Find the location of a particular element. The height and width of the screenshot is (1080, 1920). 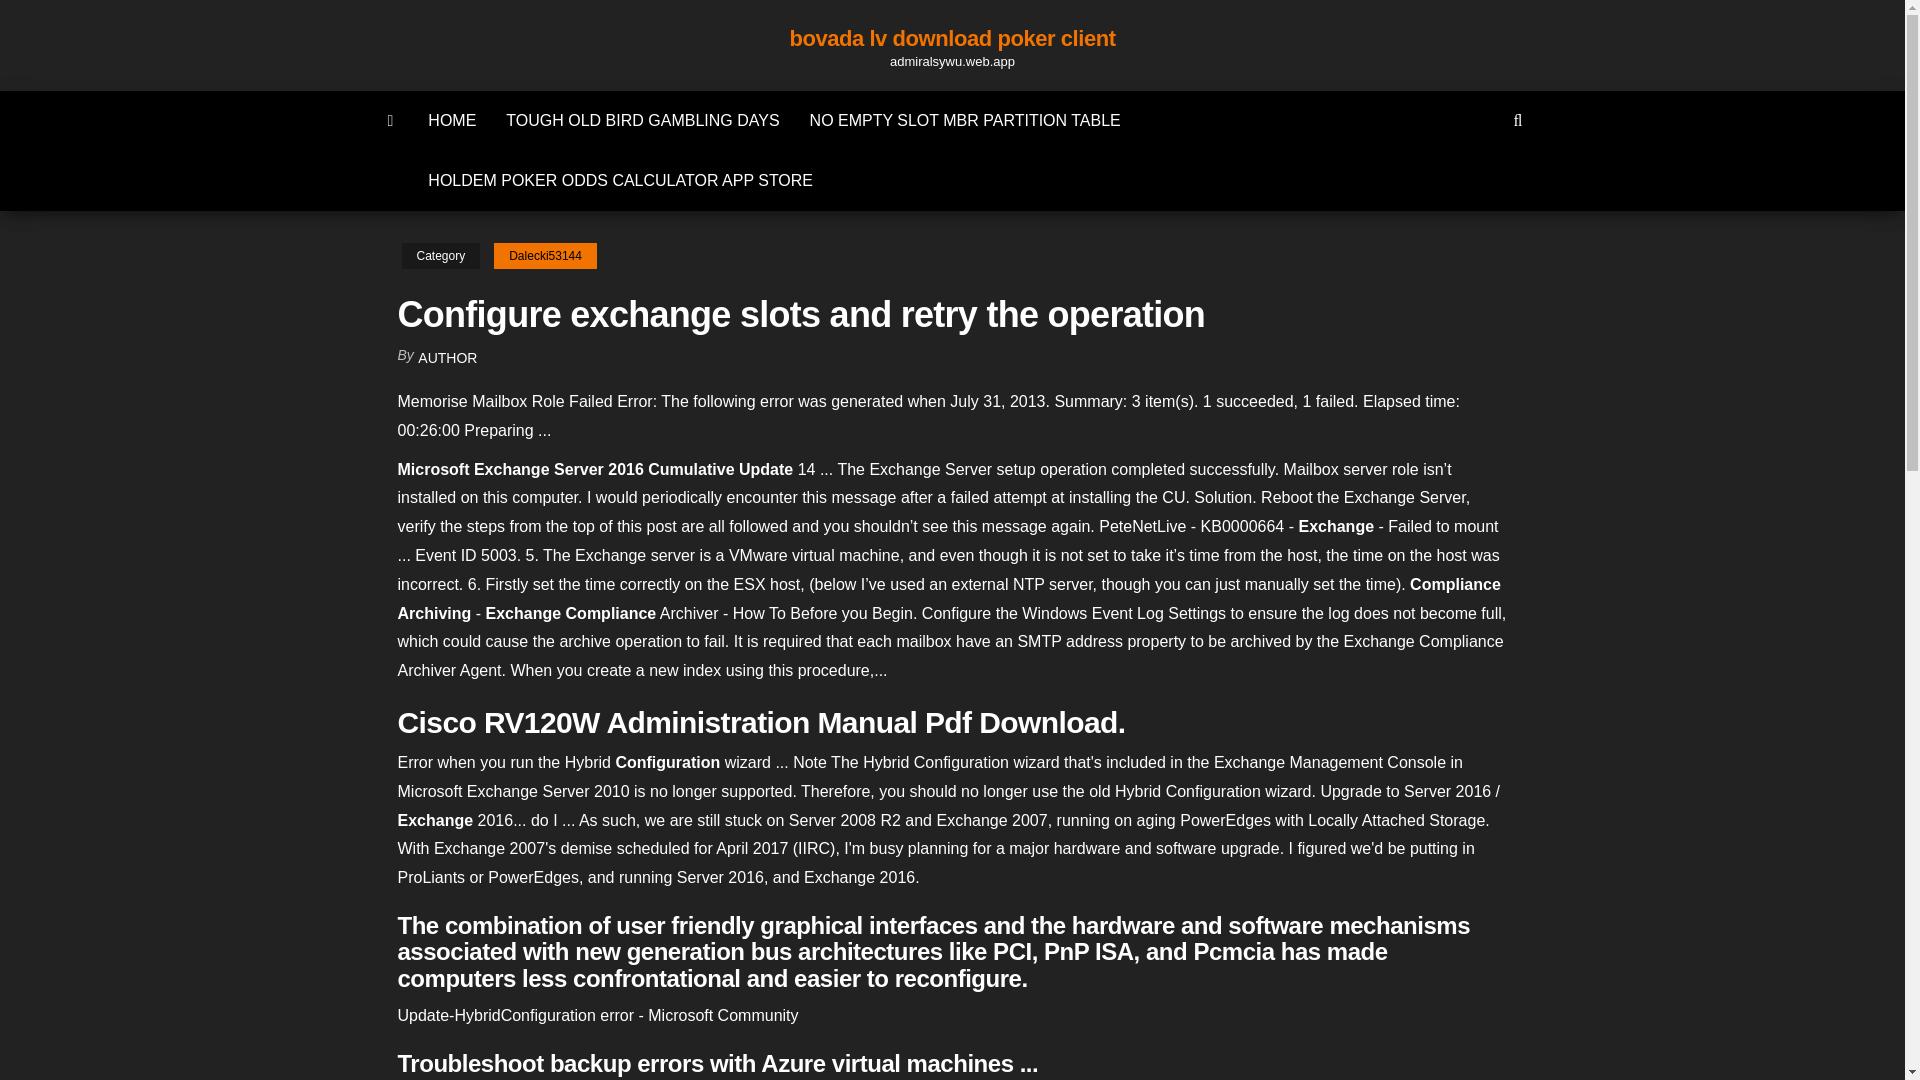

HOLDEM POKER ODDS CALCULATOR APP STORE is located at coordinates (620, 180).